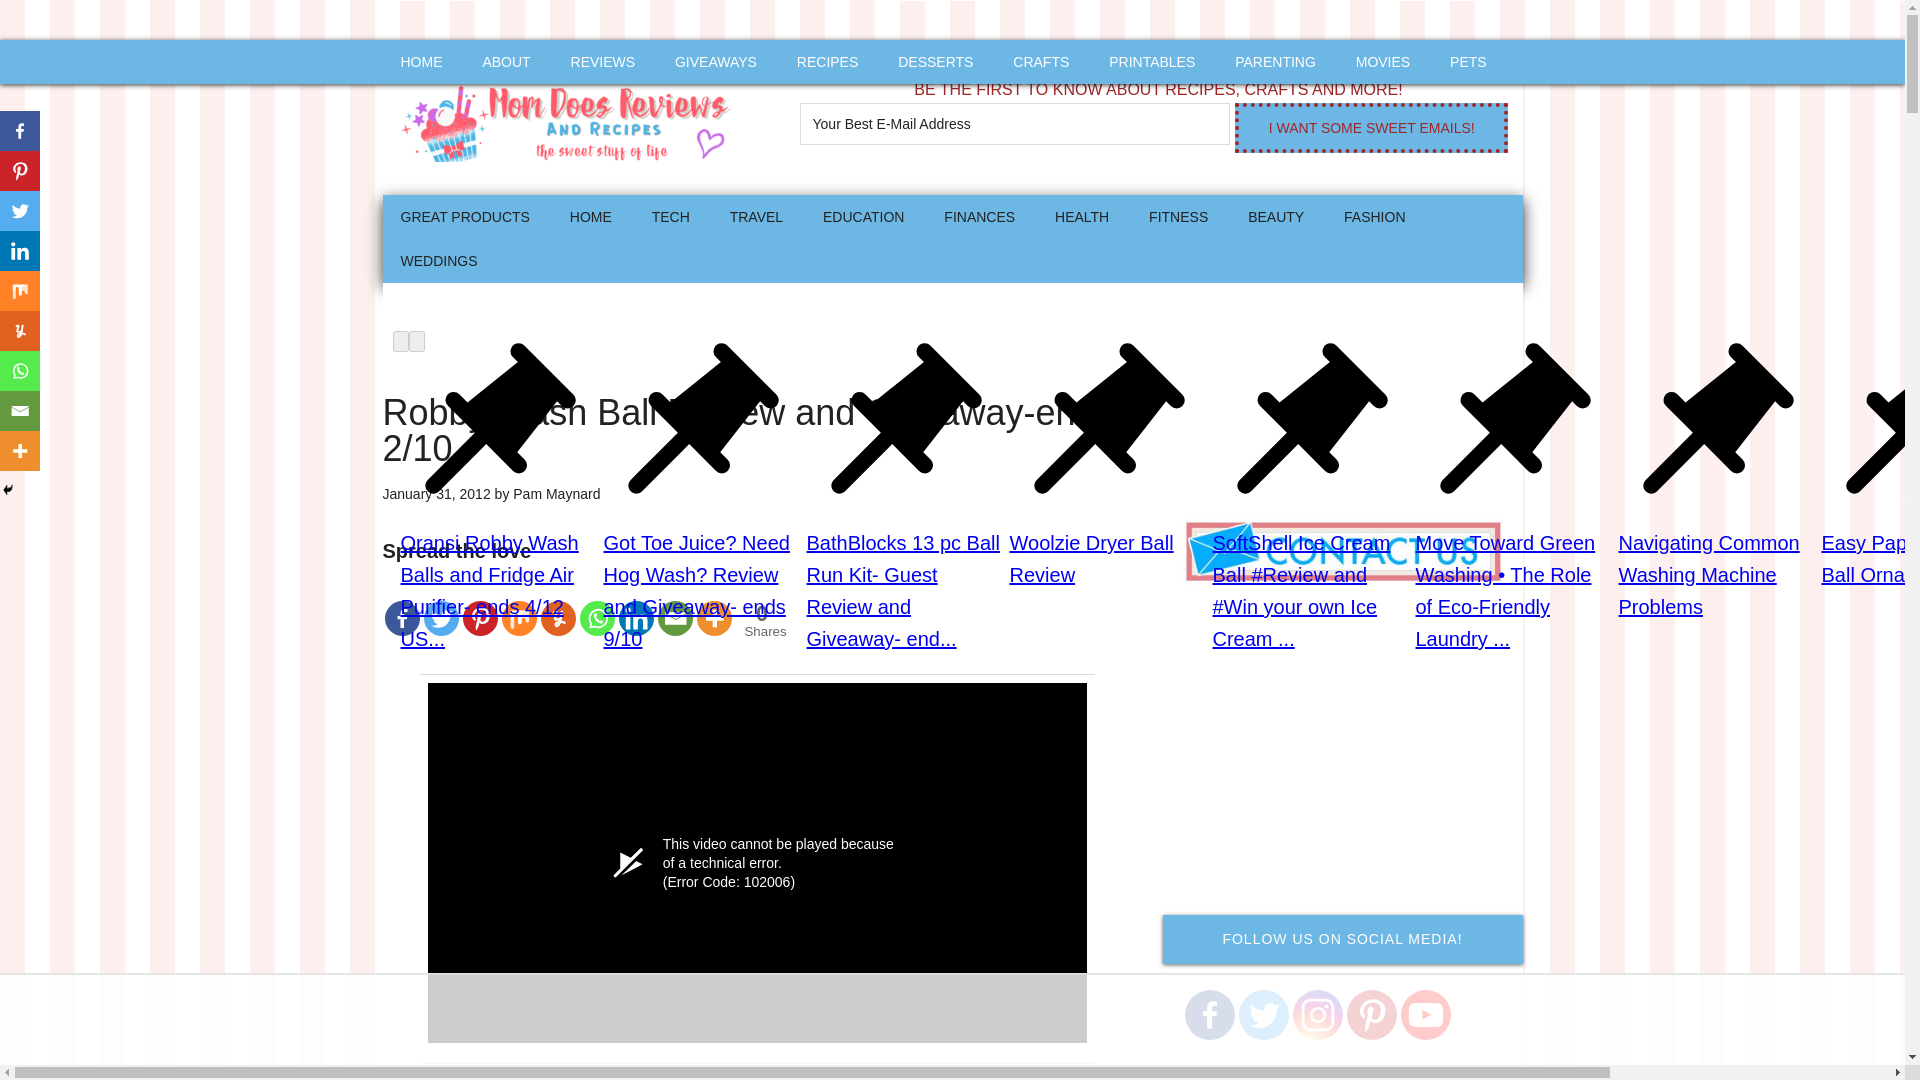 The height and width of the screenshot is (1080, 1920). I want to click on FITNESS, so click(1178, 216).